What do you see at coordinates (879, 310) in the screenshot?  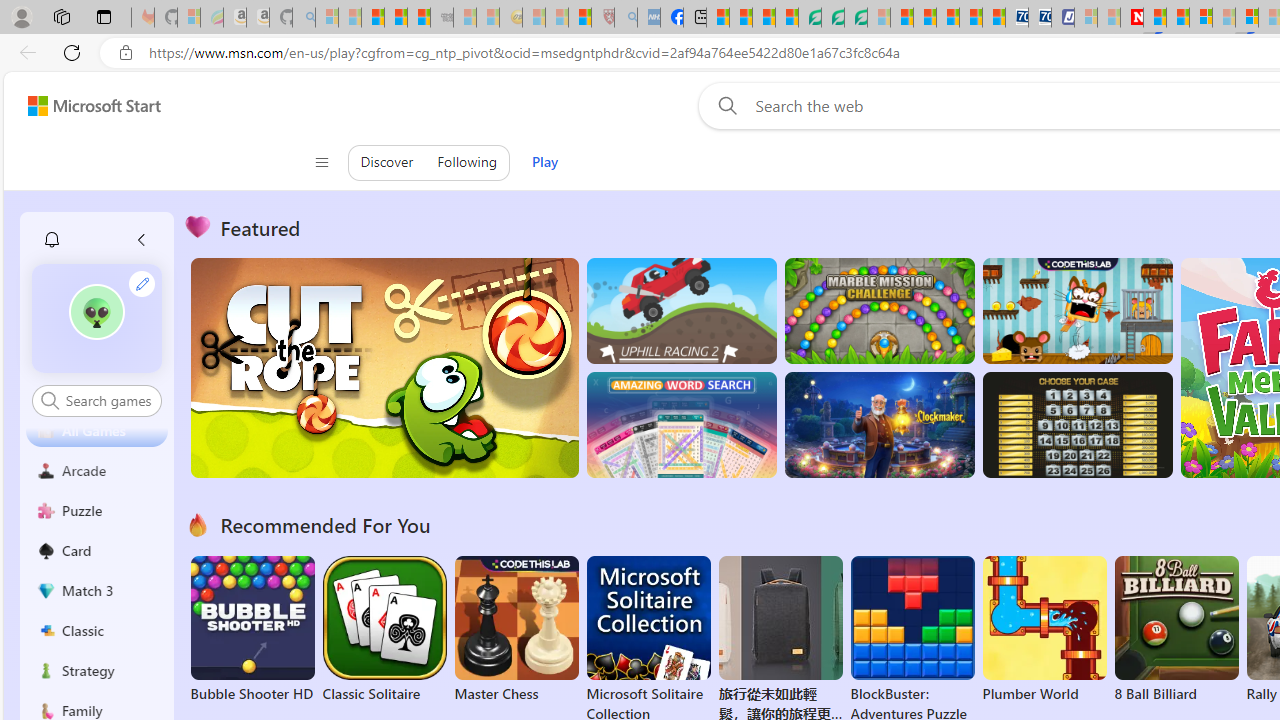 I see `Marble Mission : Challenge` at bounding box center [879, 310].